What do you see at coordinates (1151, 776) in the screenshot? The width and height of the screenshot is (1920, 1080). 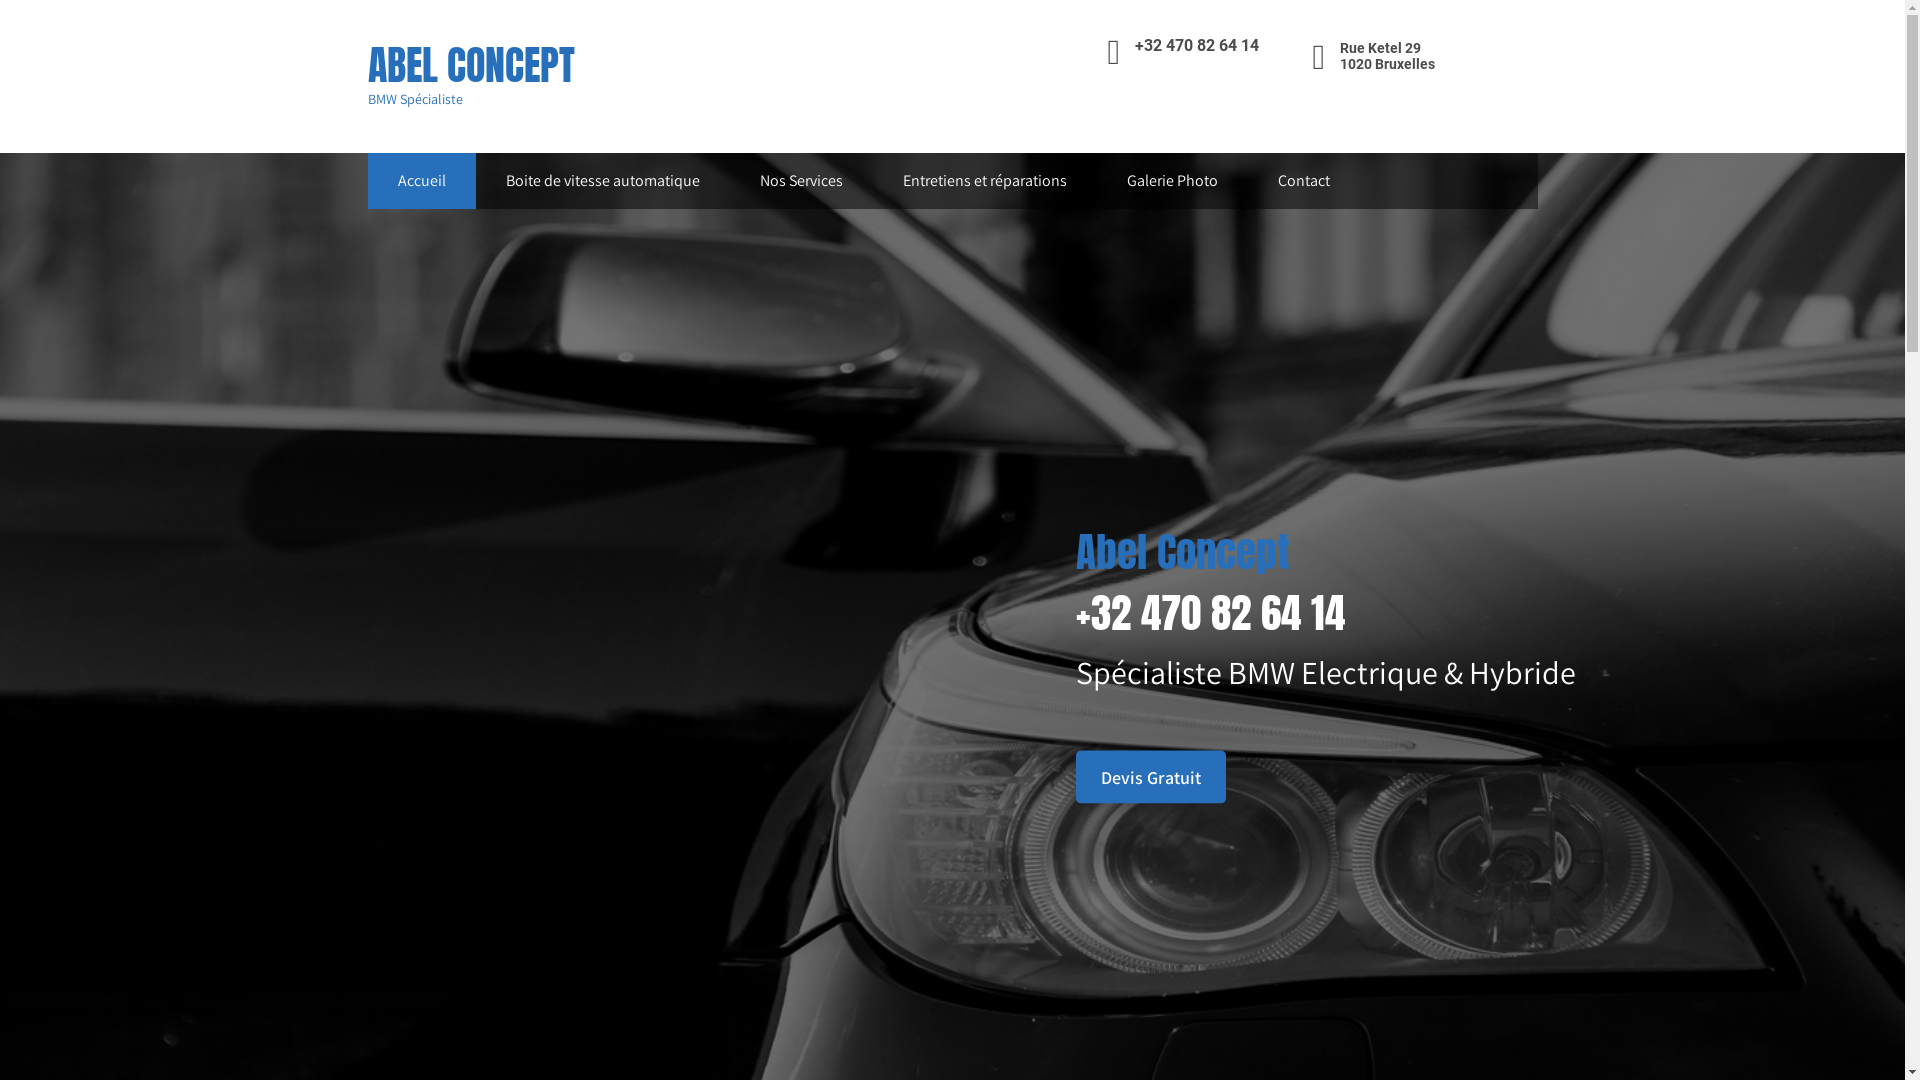 I see `Devis Gratuit` at bounding box center [1151, 776].